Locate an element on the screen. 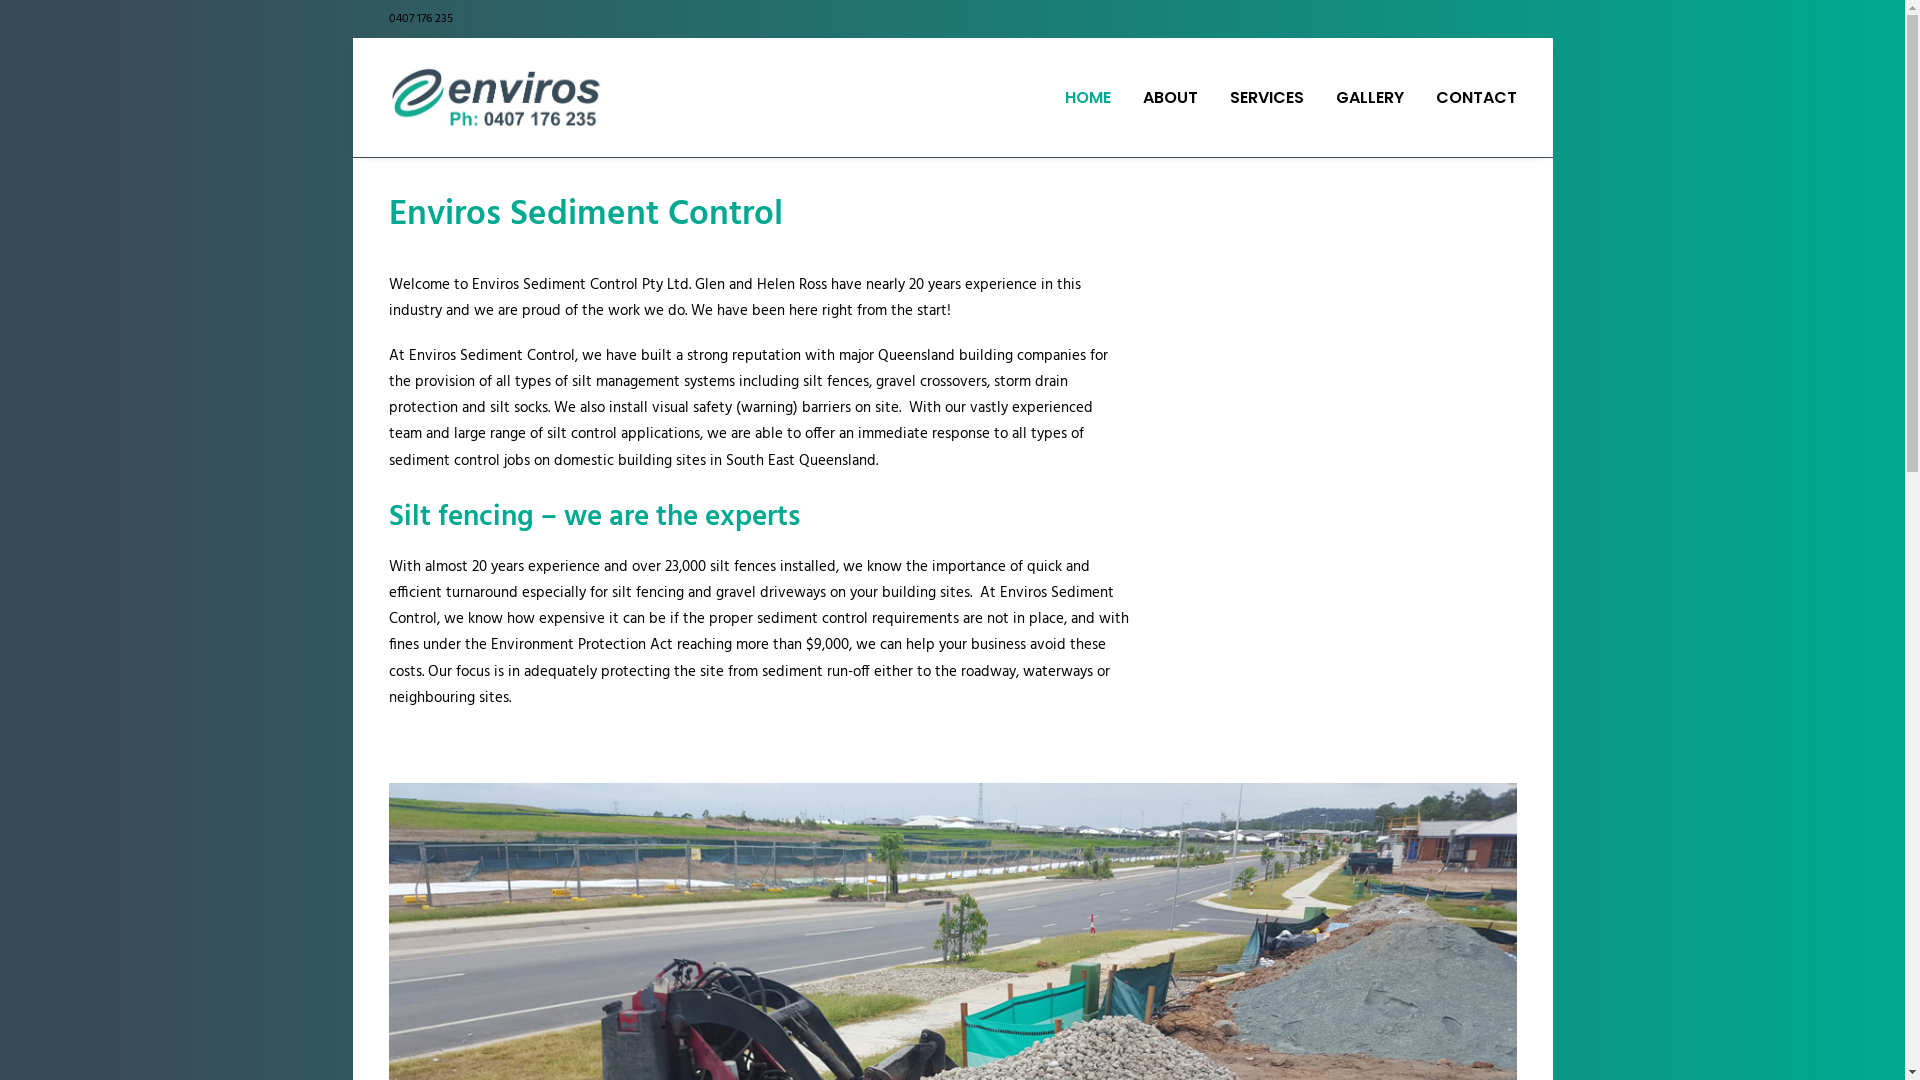 Image resolution: width=1920 pixels, height=1080 pixels. ABOUT is located at coordinates (1170, 98).